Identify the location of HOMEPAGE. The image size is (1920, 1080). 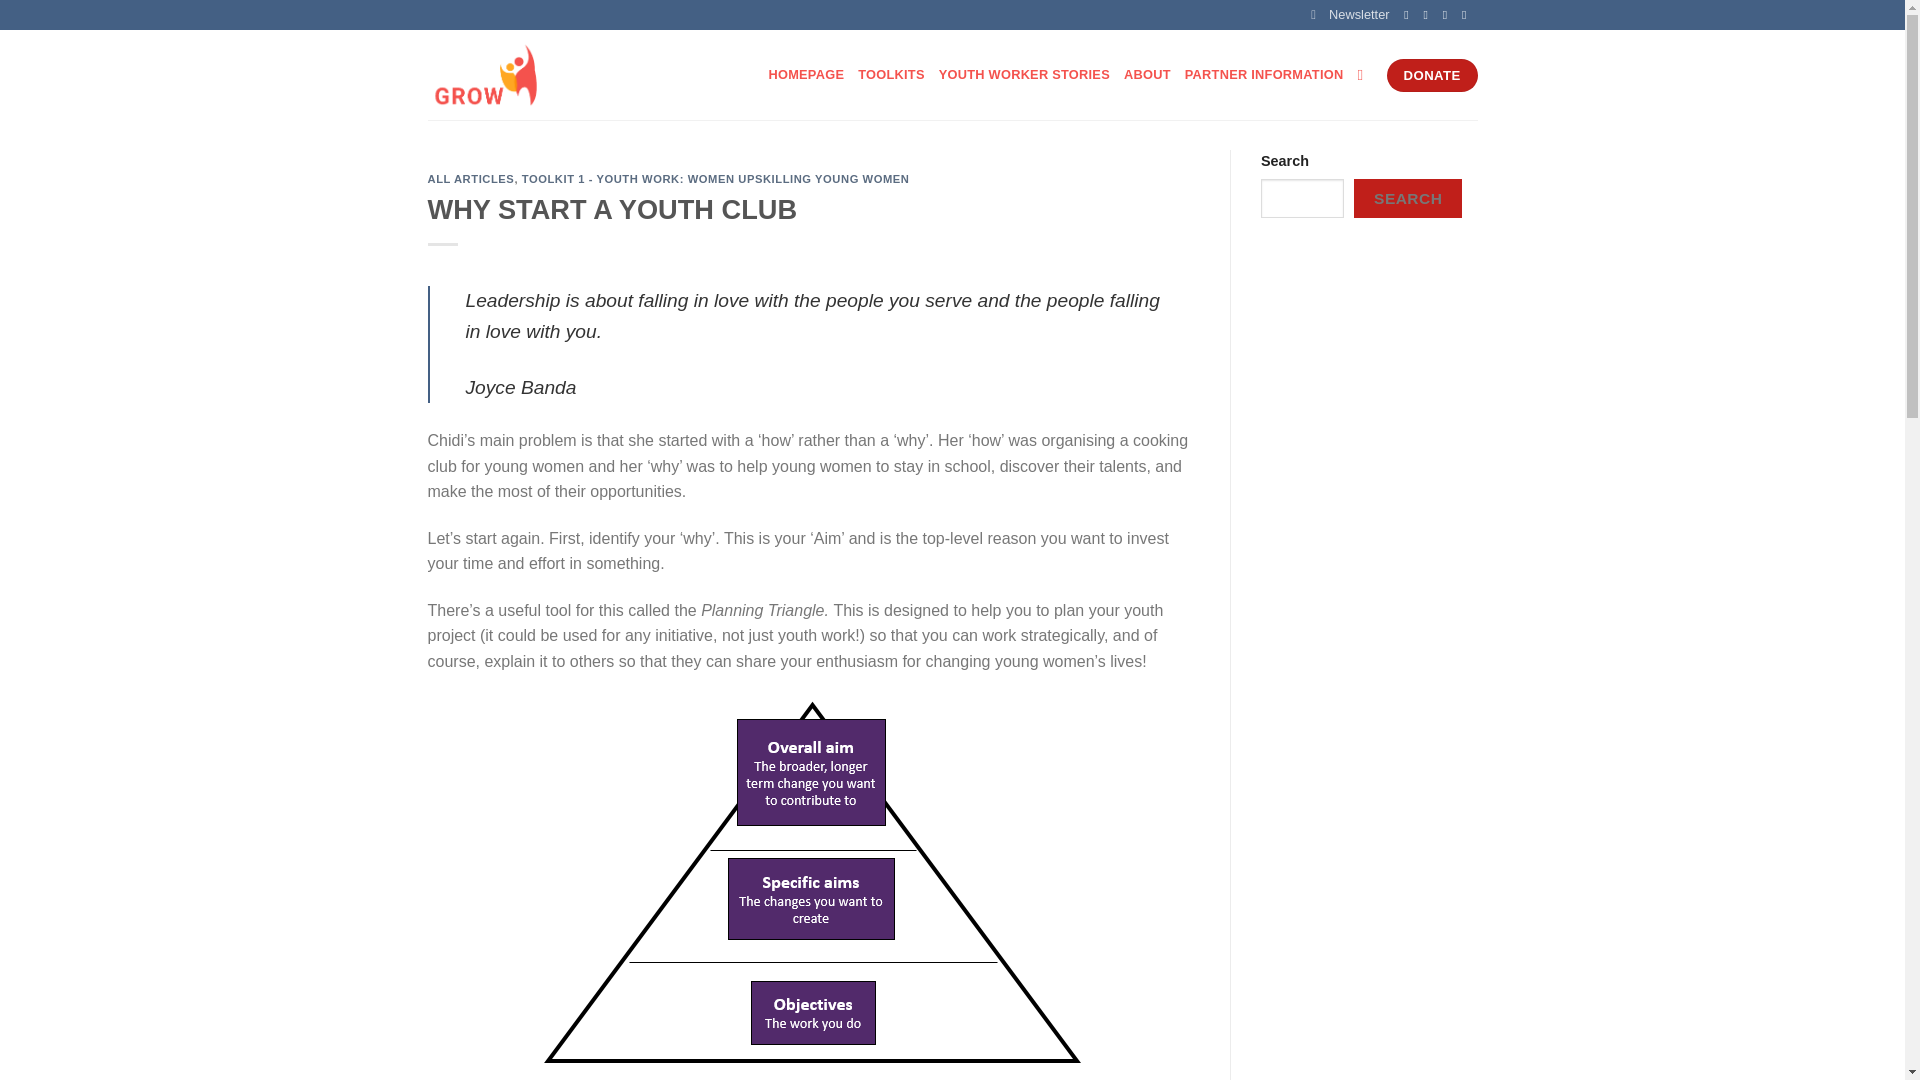
(806, 74).